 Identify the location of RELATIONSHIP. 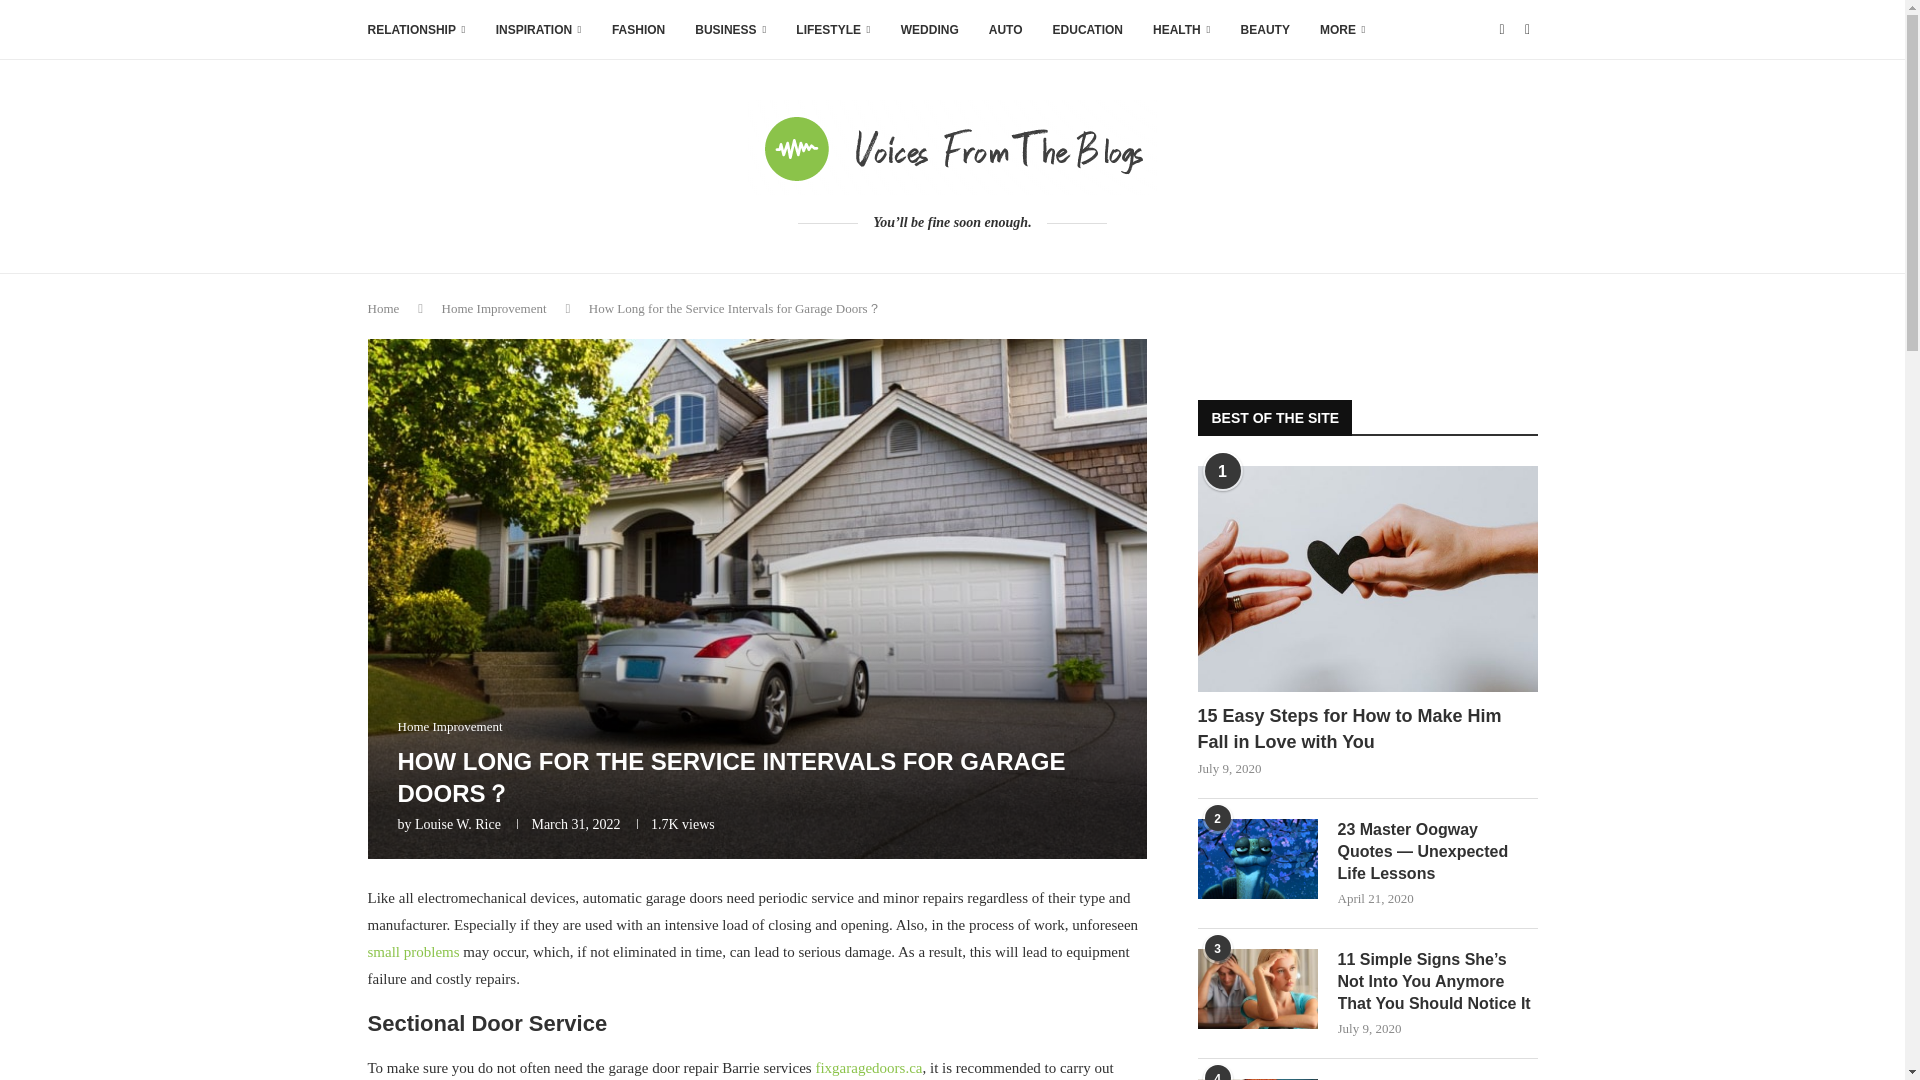
(417, 30).